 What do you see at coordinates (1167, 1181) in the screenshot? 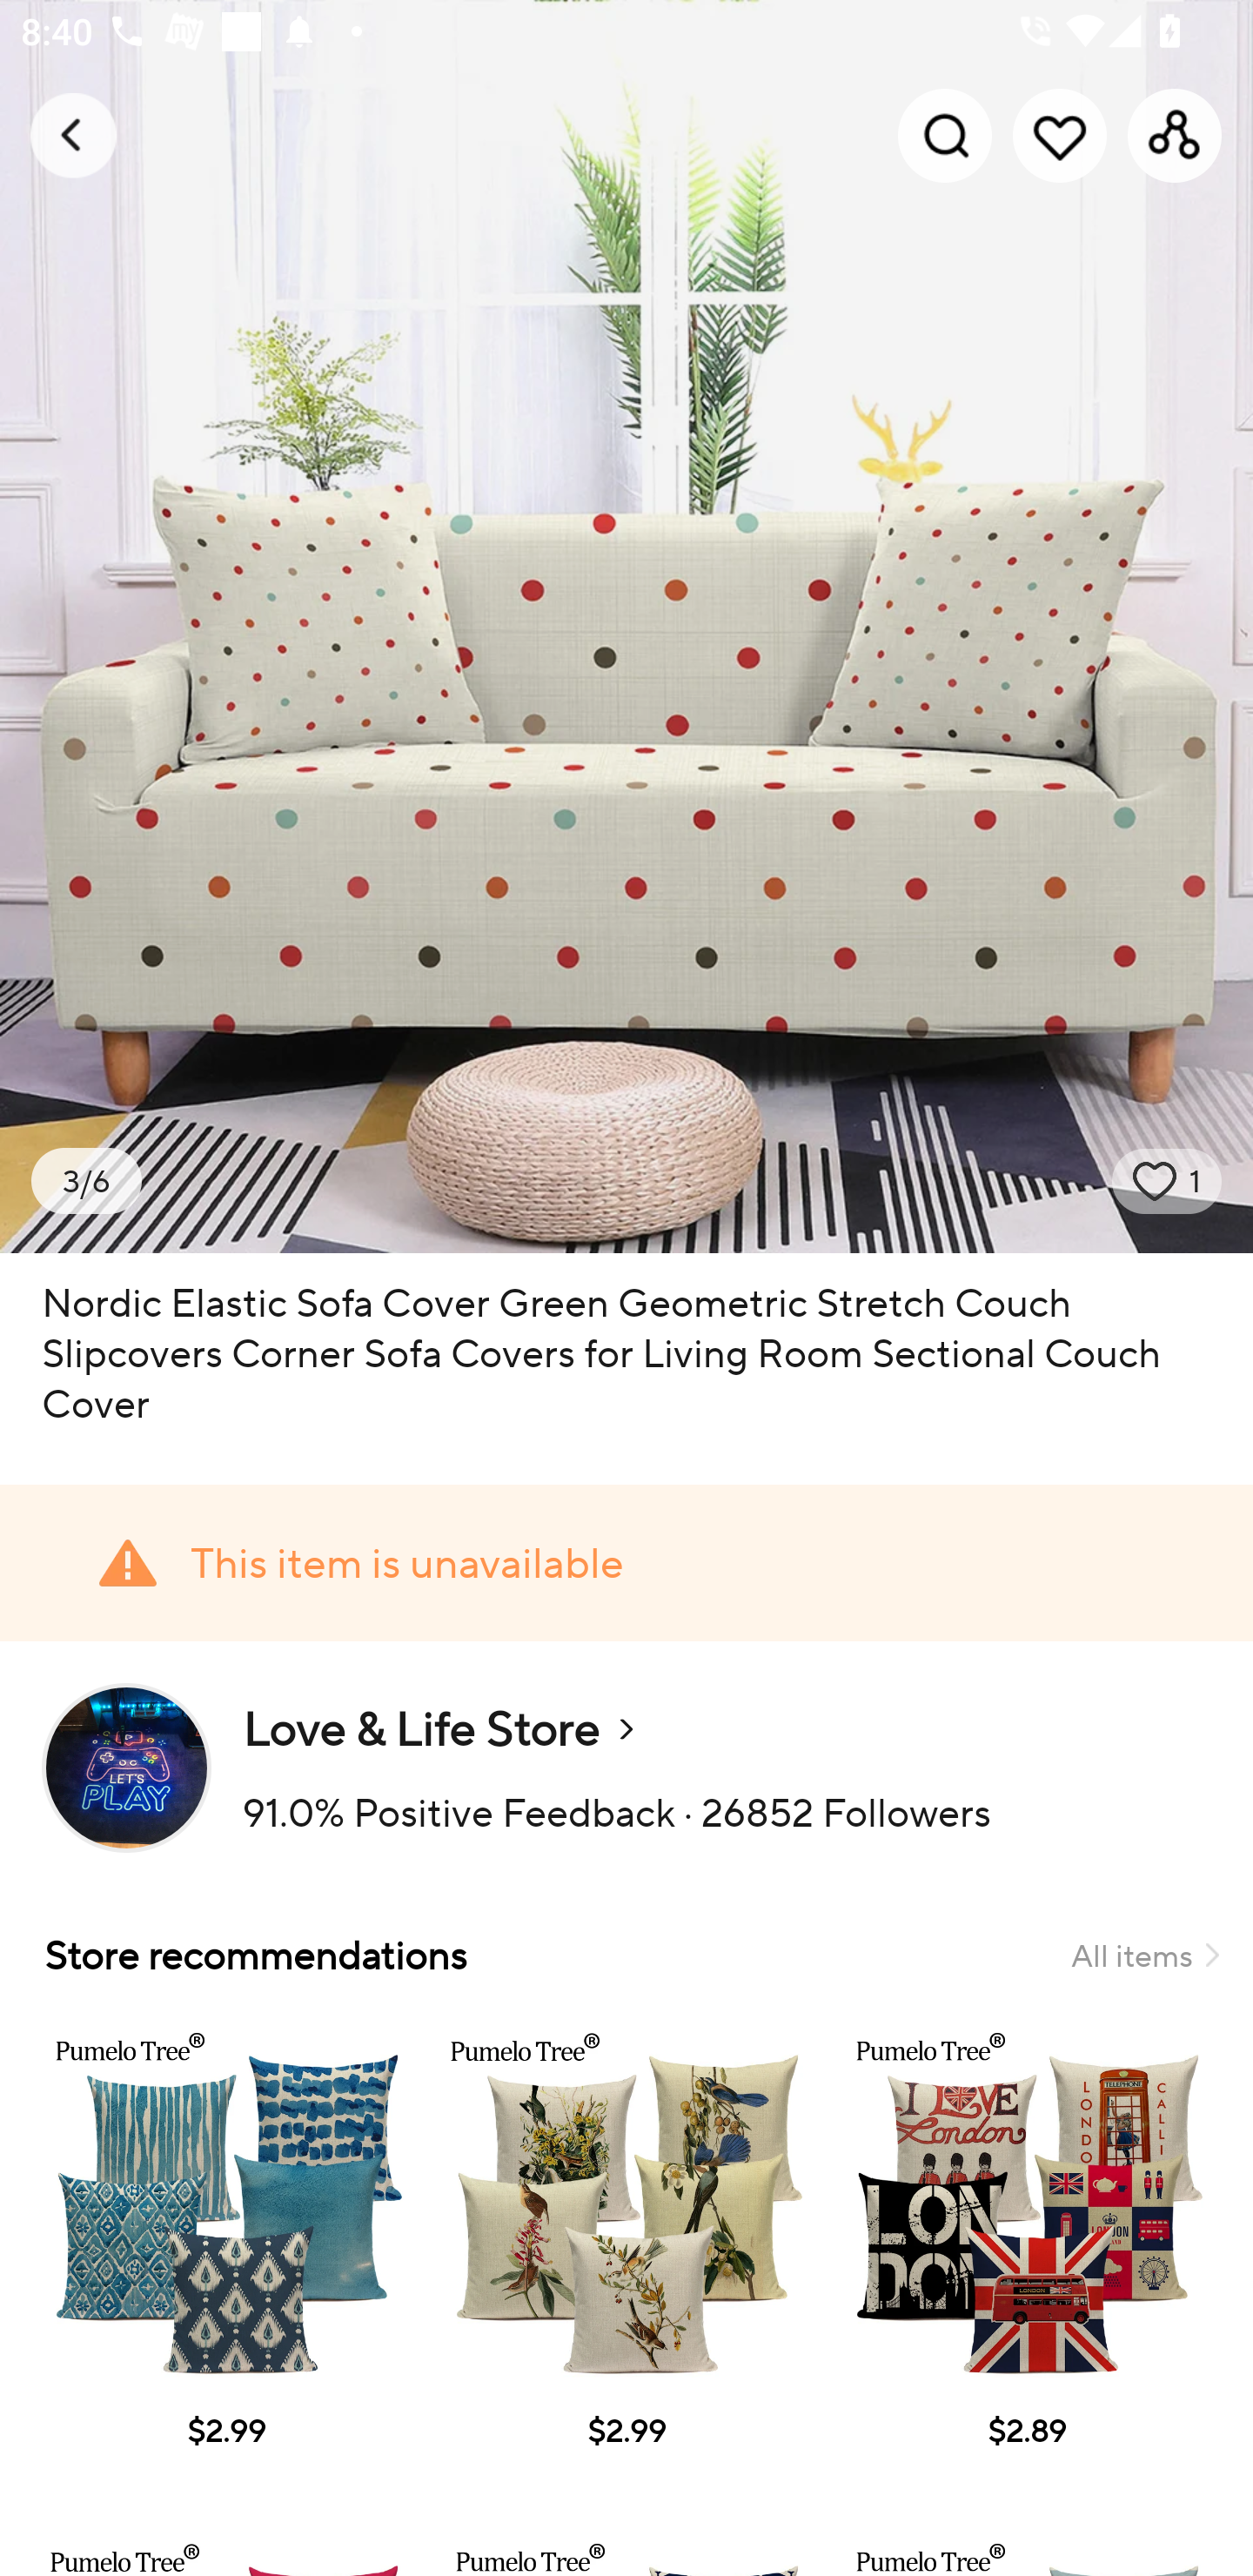
I see `wish state 1` at bounding box center [1167, 1181].